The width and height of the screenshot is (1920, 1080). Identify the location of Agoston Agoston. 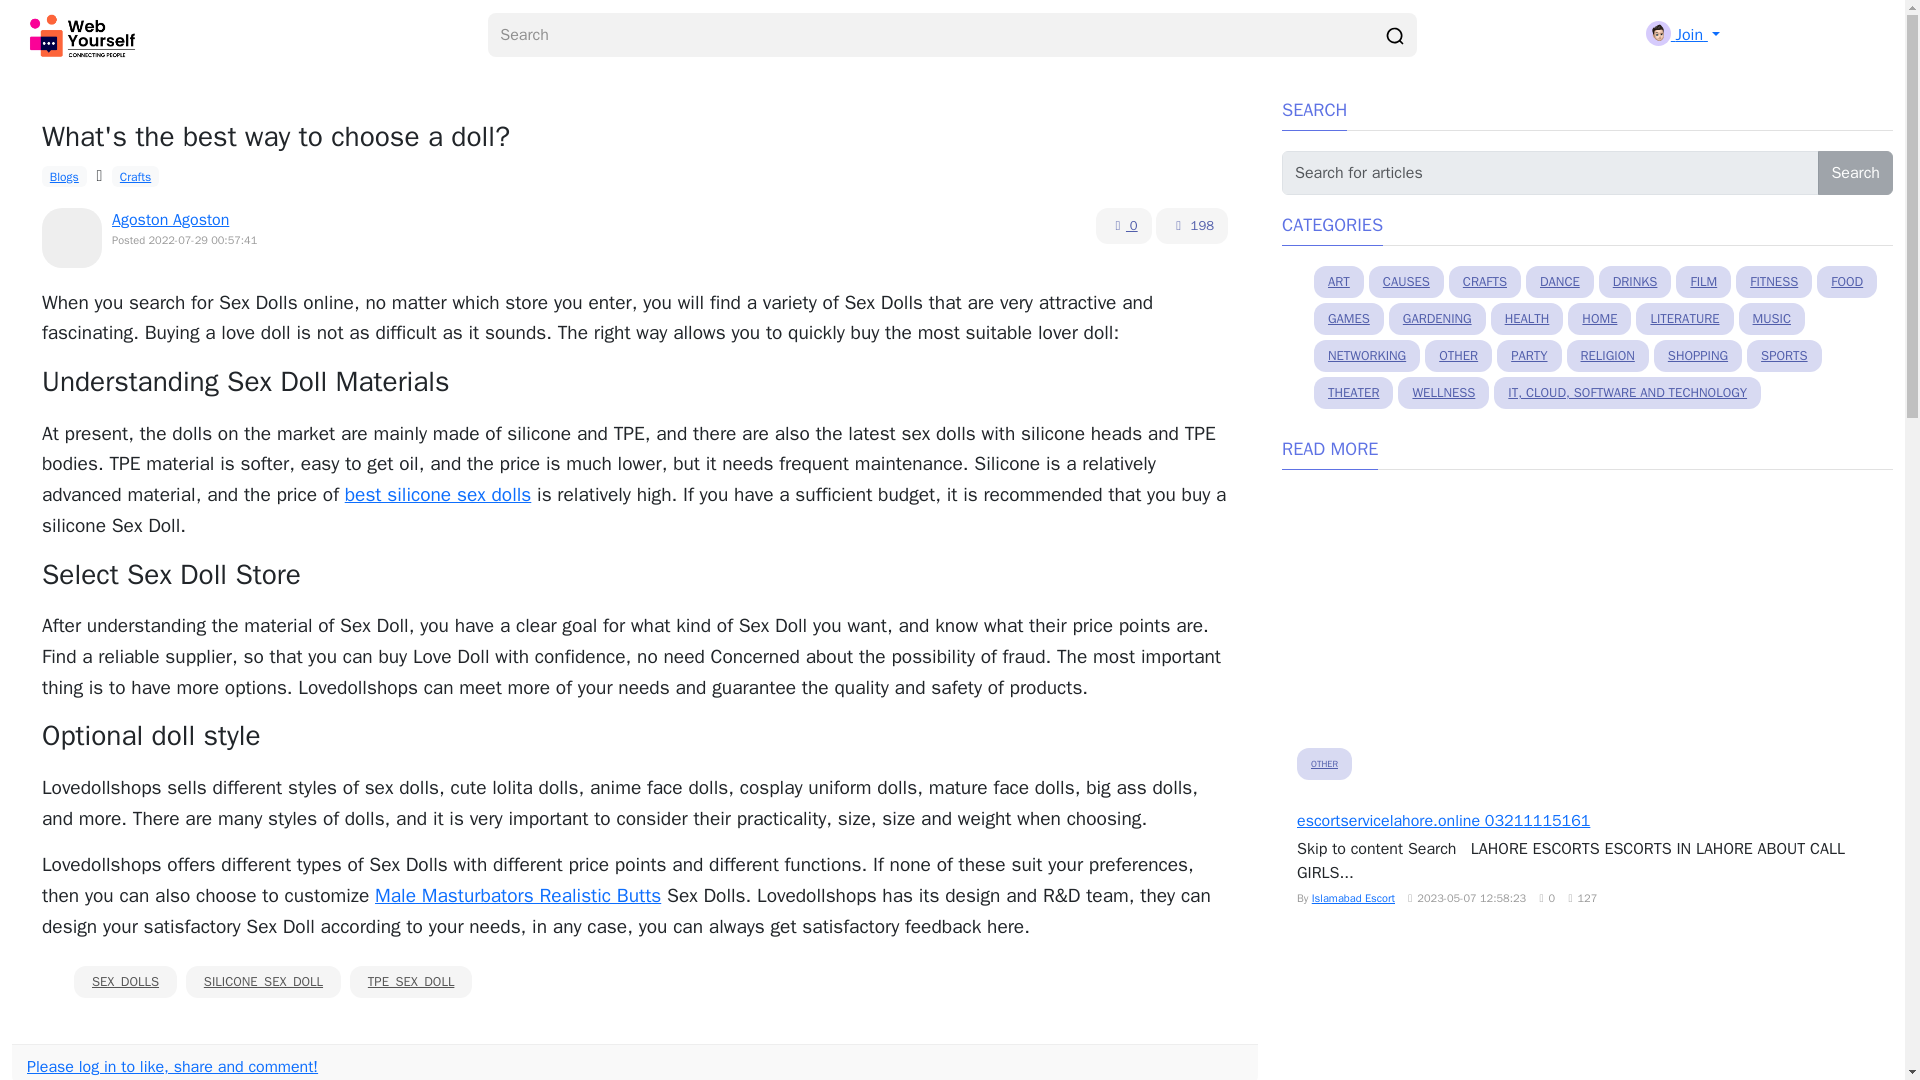
(170, 220).